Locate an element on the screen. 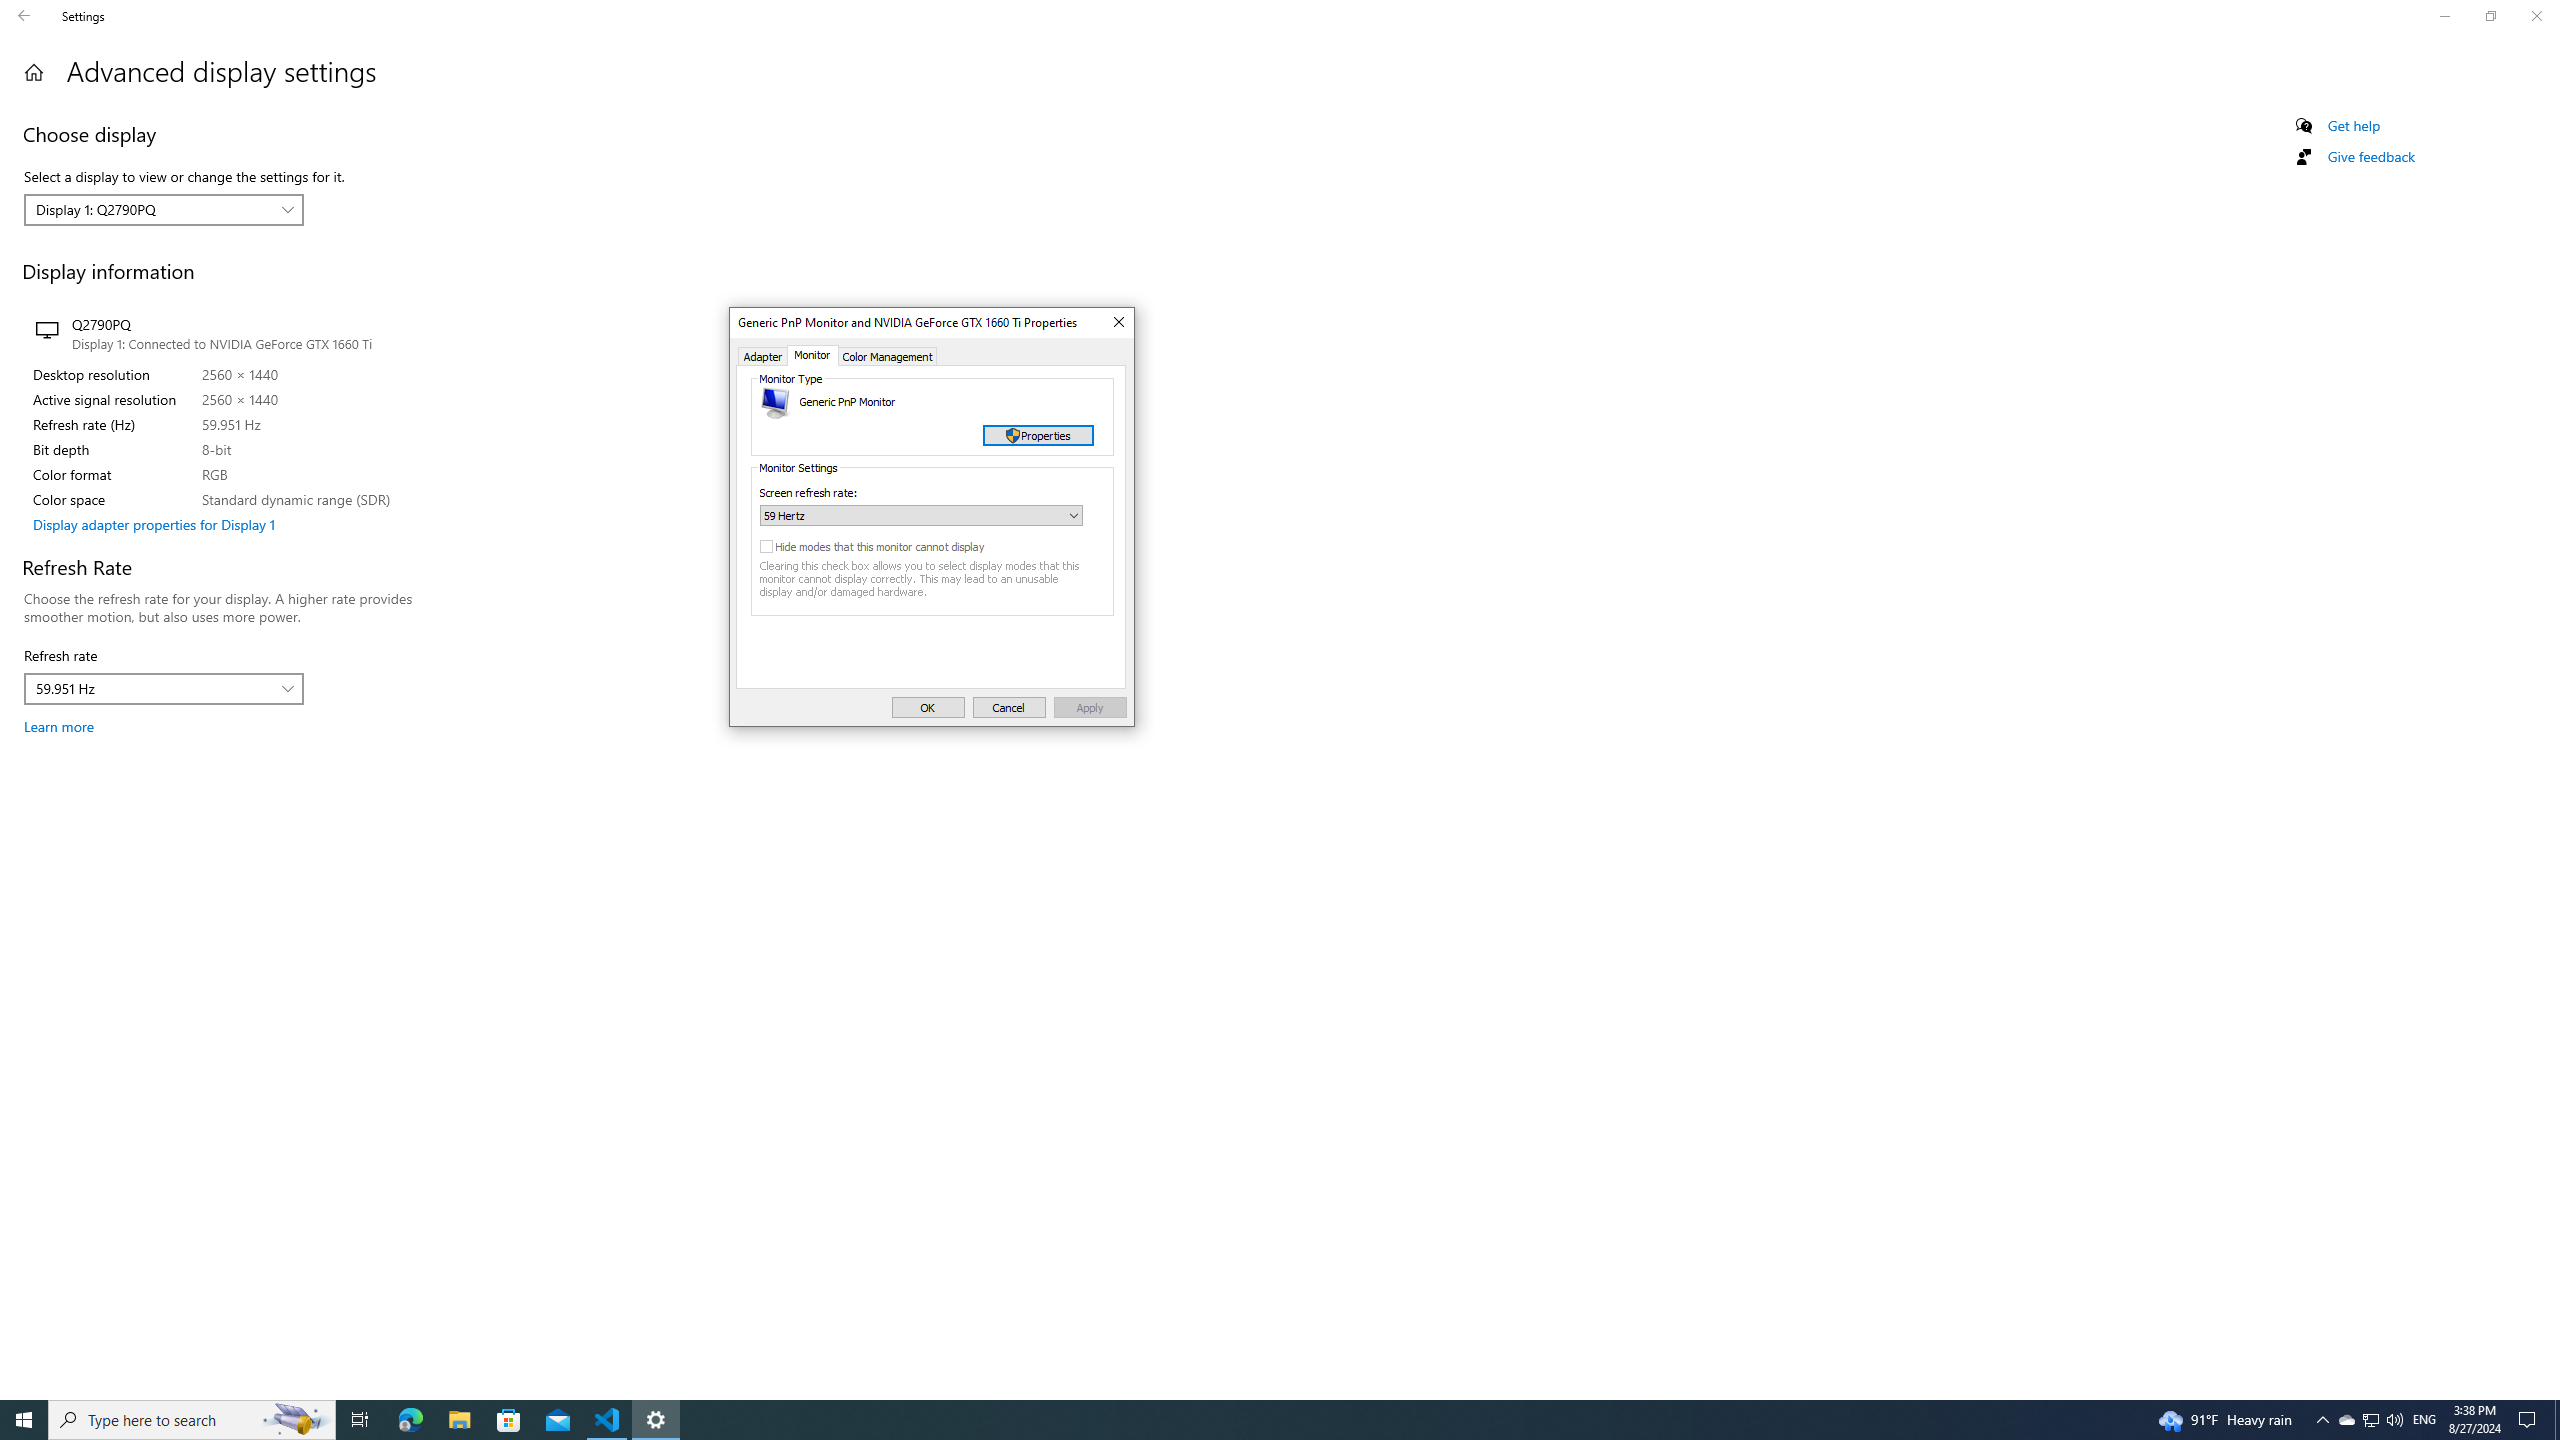 The width and height of the screenshot is (2560, 1440). Screen refresh rate: is located at coordinates (921, 515).